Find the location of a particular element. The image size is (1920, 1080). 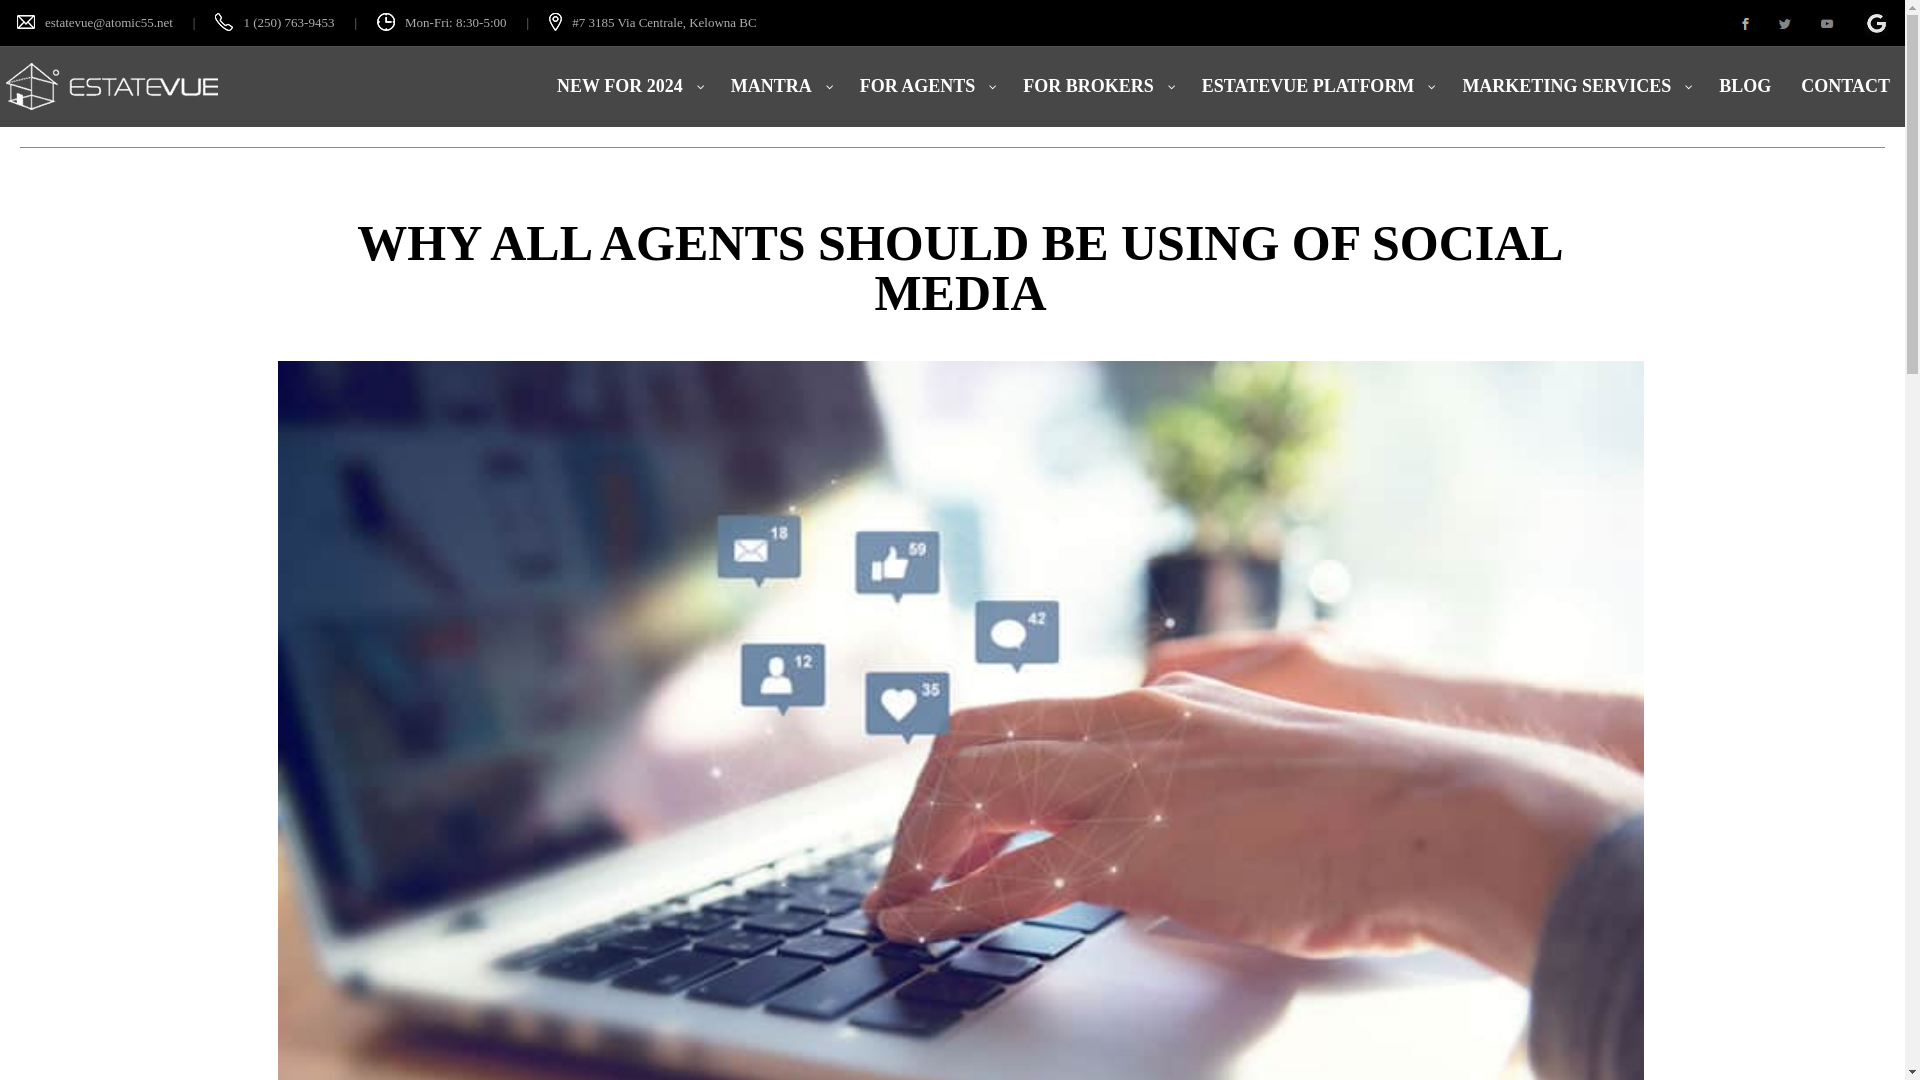

FOR AGENTS is located at coordinates (926, 87).